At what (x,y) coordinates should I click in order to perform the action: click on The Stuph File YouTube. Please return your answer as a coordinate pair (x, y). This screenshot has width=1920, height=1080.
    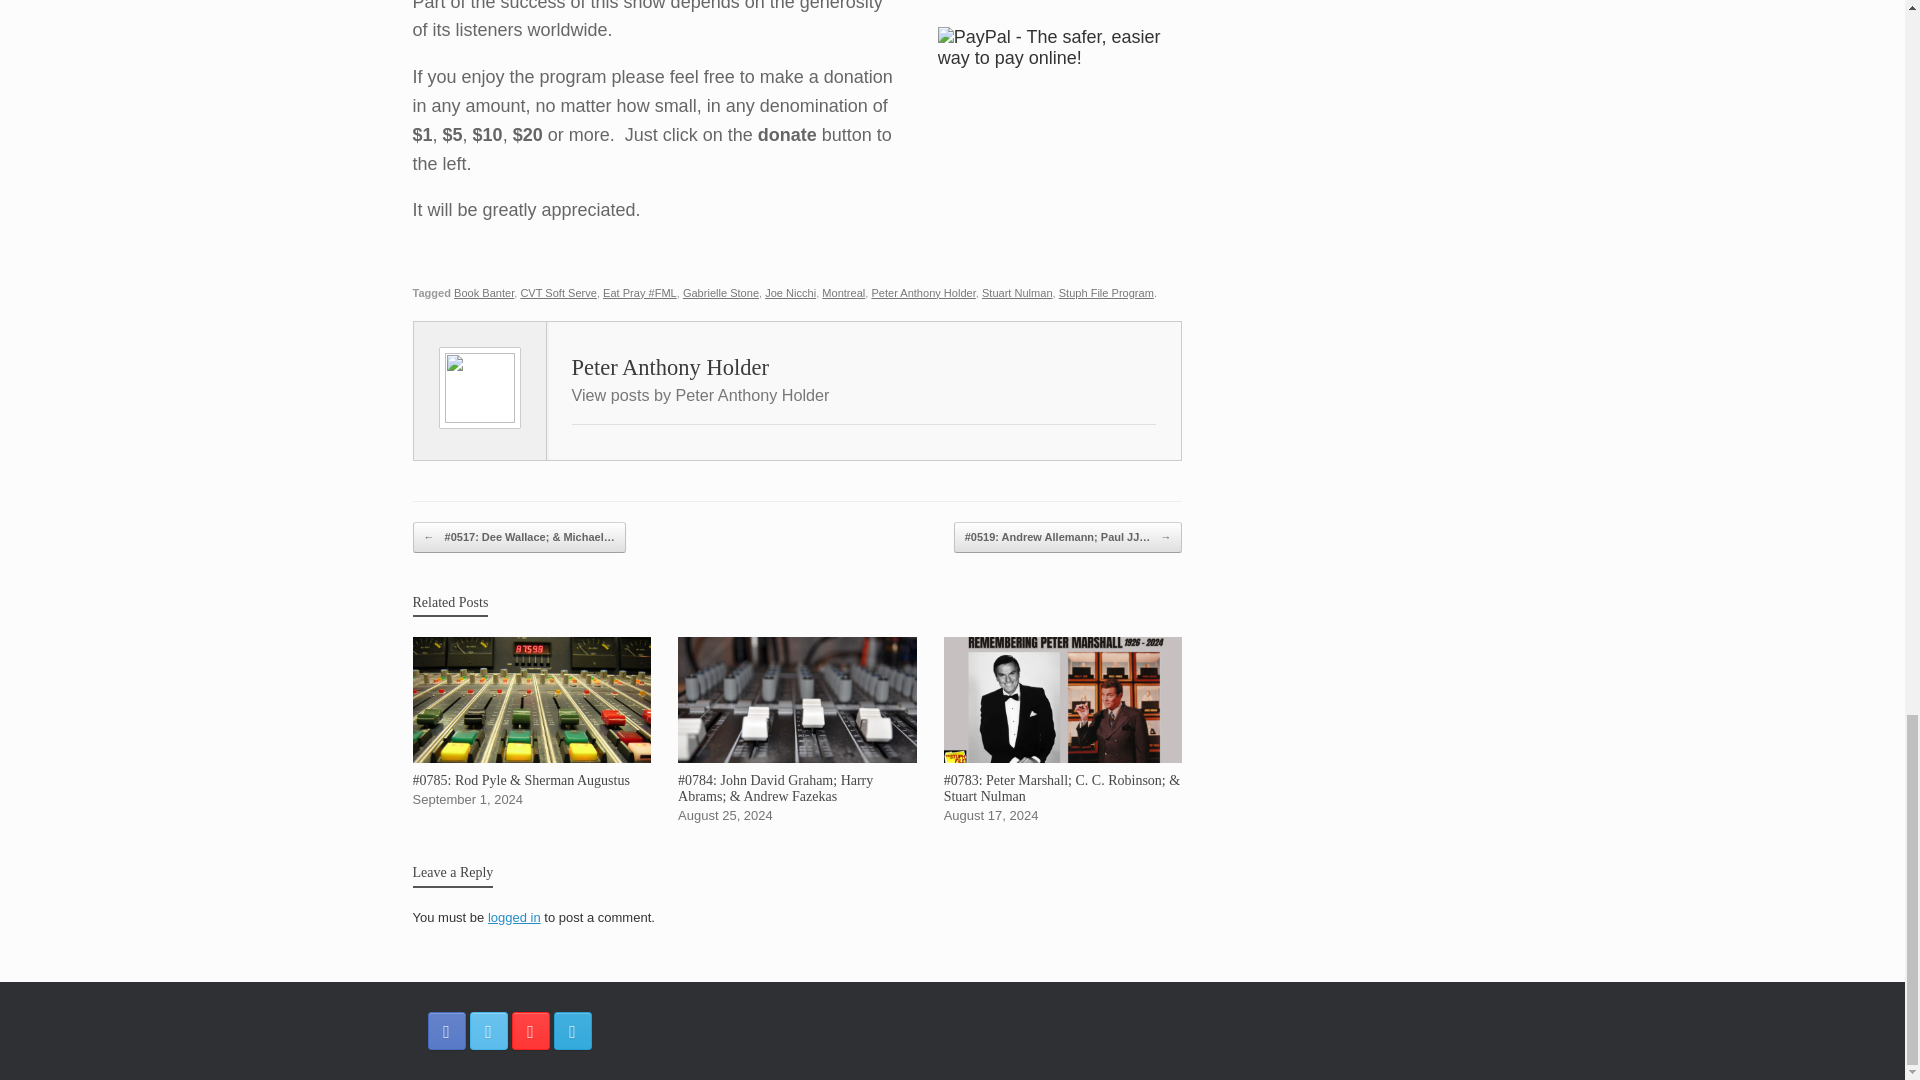
    Looking at the image, I should click on (530, 1030).